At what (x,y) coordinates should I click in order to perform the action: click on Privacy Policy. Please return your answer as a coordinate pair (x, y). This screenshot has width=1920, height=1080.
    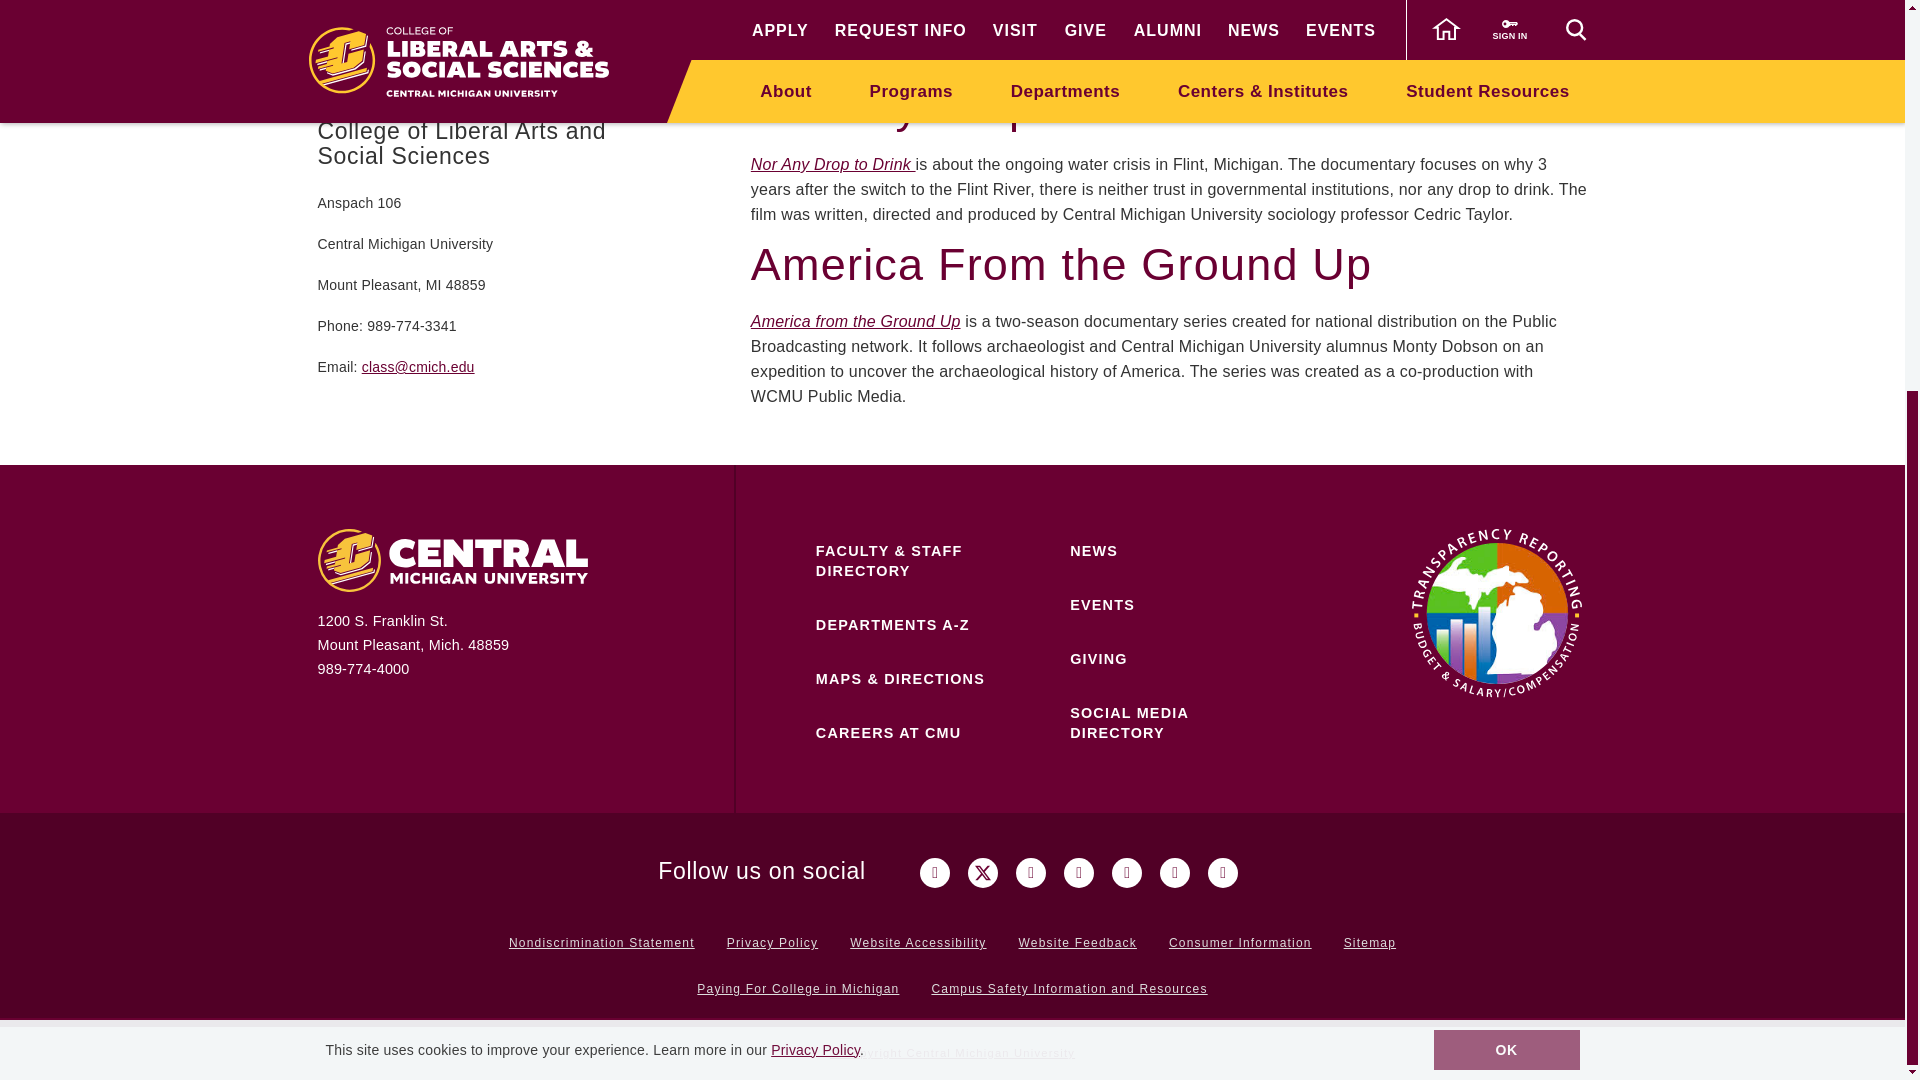
    Looking at the image, I should click on (816, 446).